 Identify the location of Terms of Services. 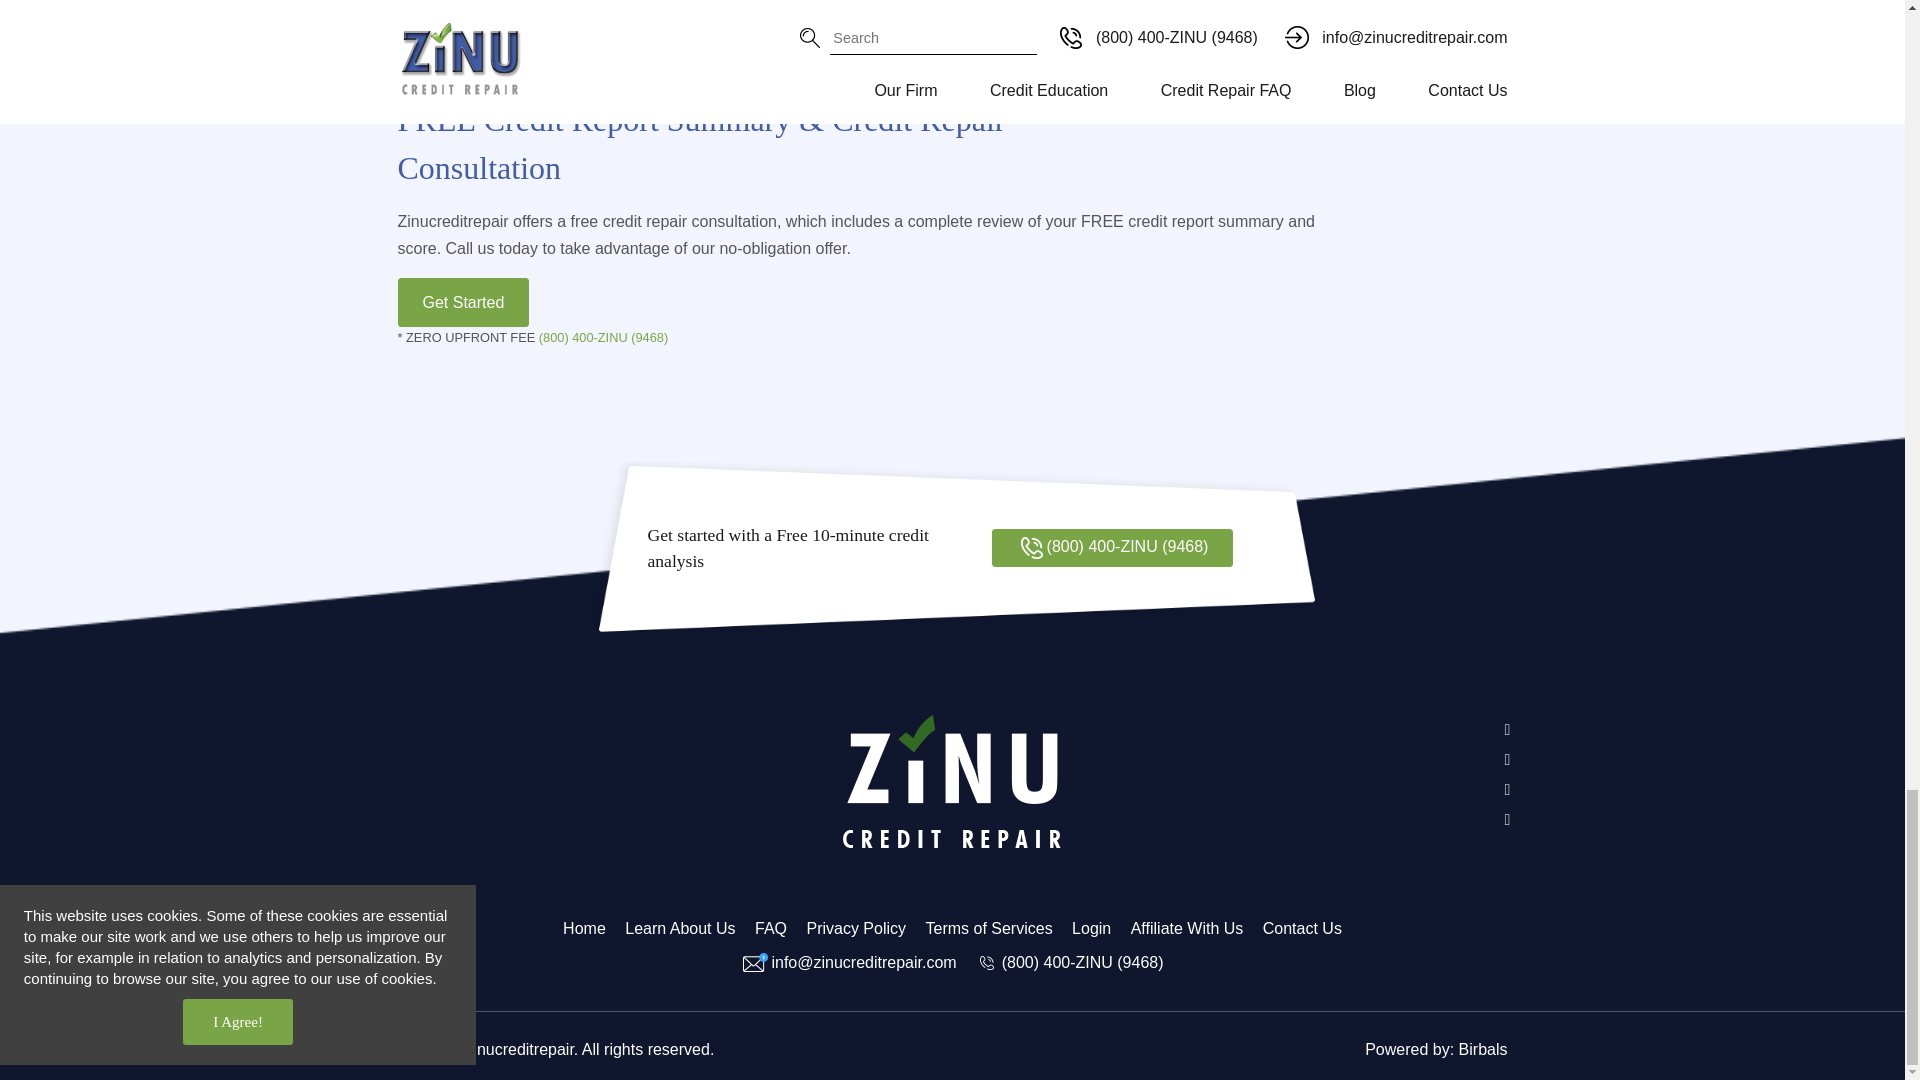
(988, 928).